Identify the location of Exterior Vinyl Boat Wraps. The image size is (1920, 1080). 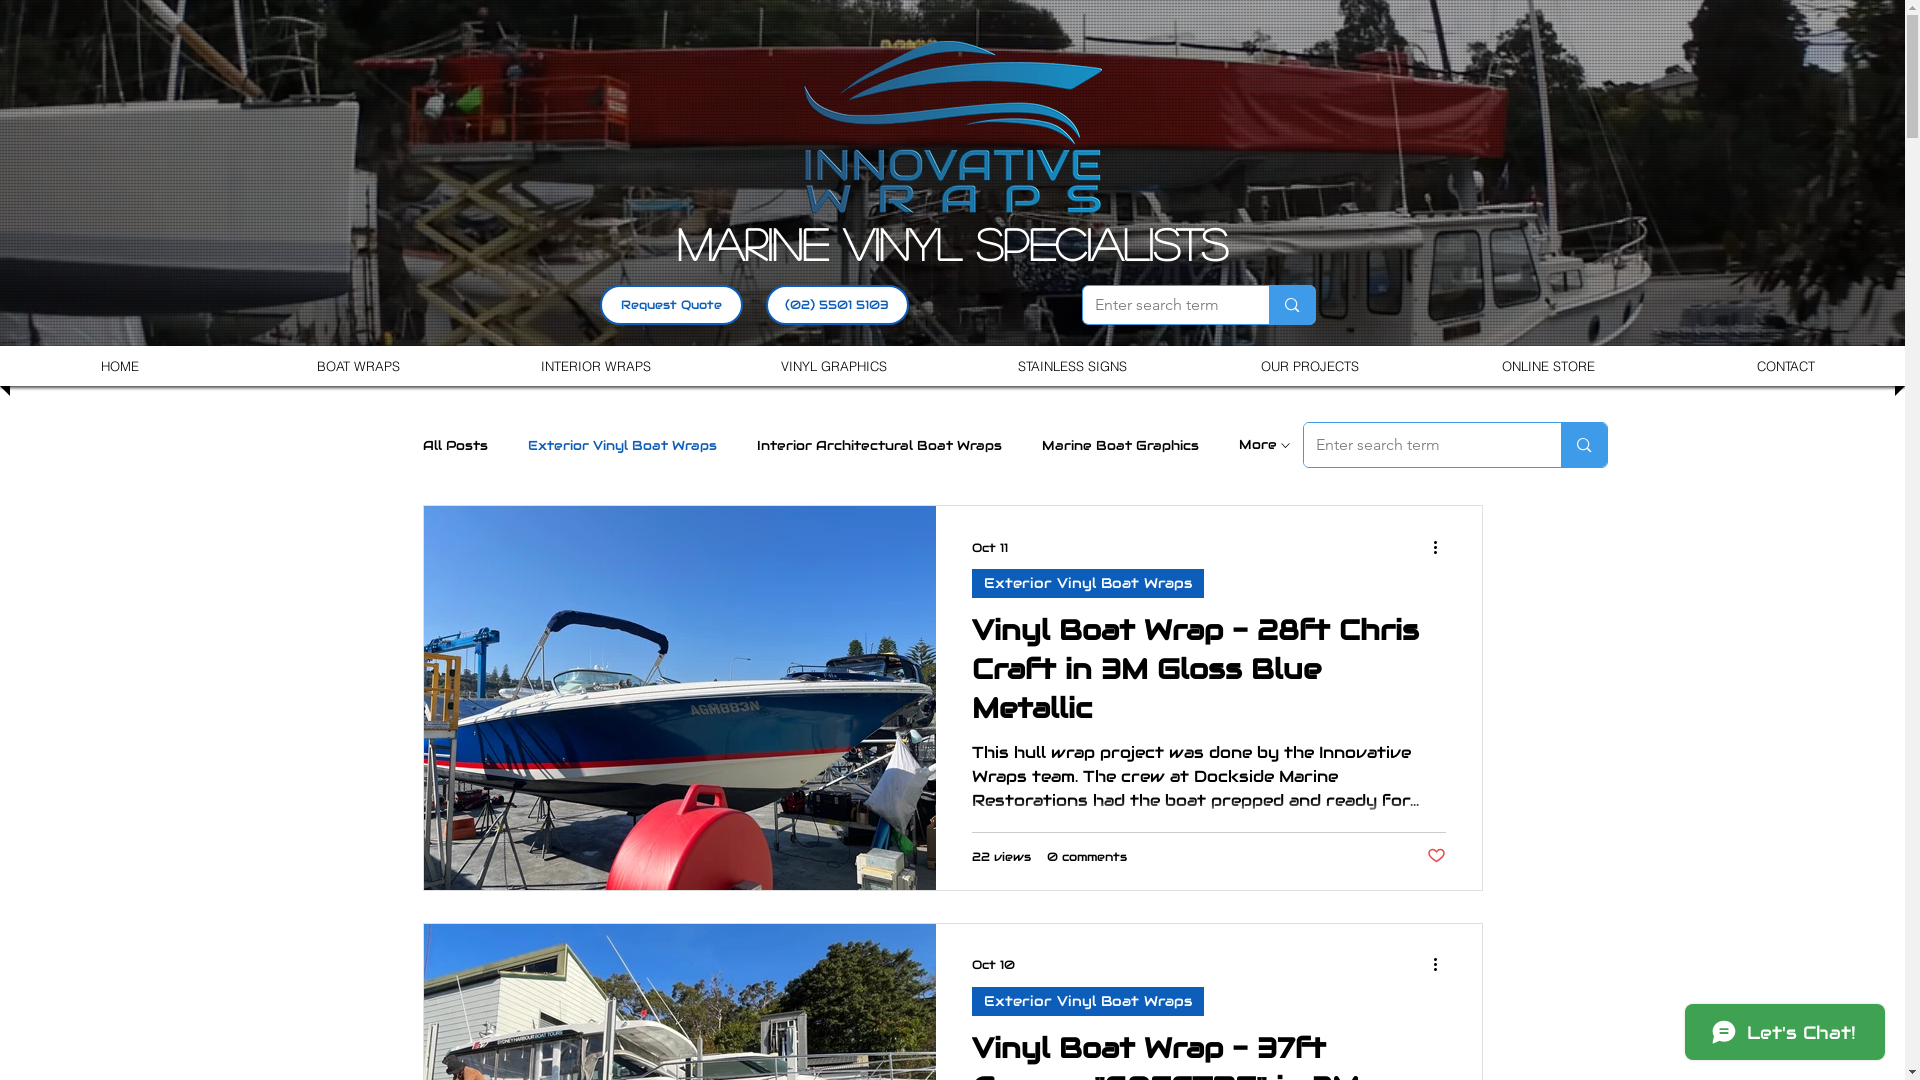
(1088, 1000).